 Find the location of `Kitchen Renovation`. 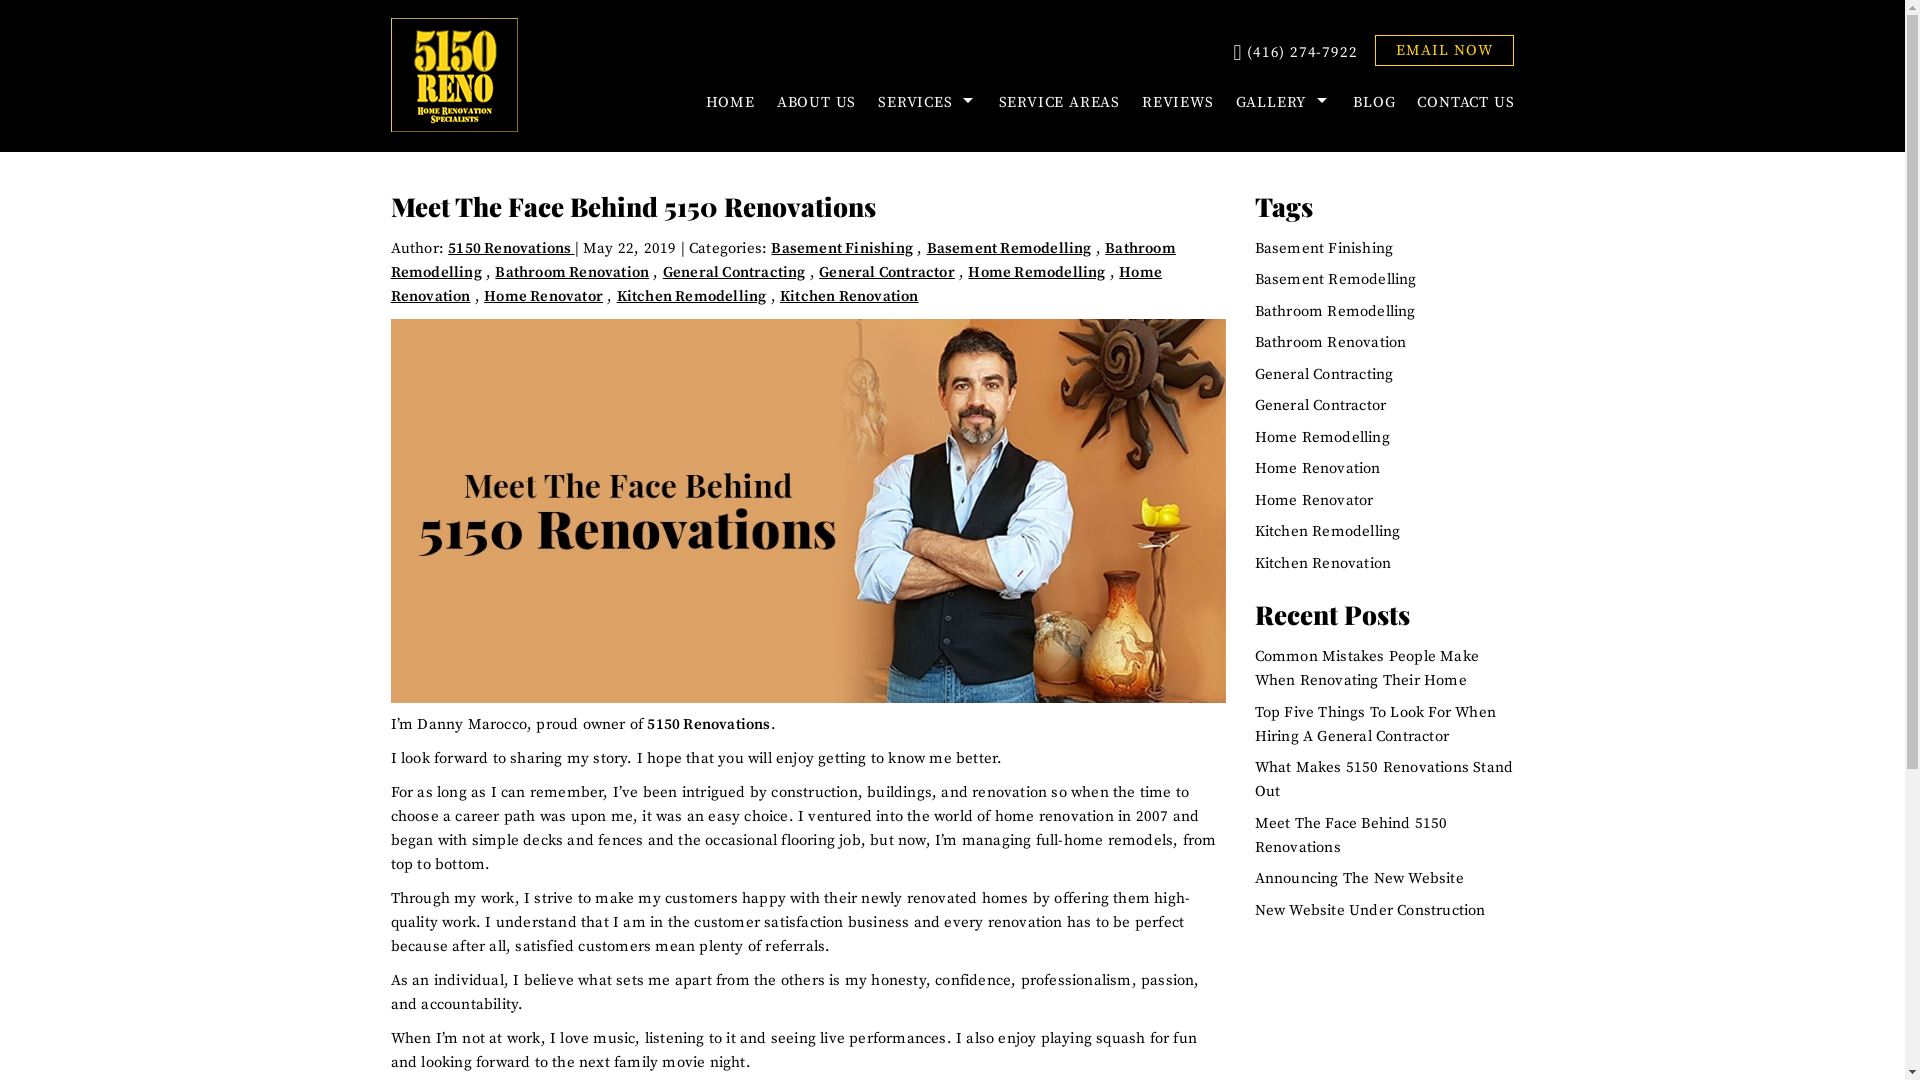

Kitchen Renovation is located at coordinates (850, 296).